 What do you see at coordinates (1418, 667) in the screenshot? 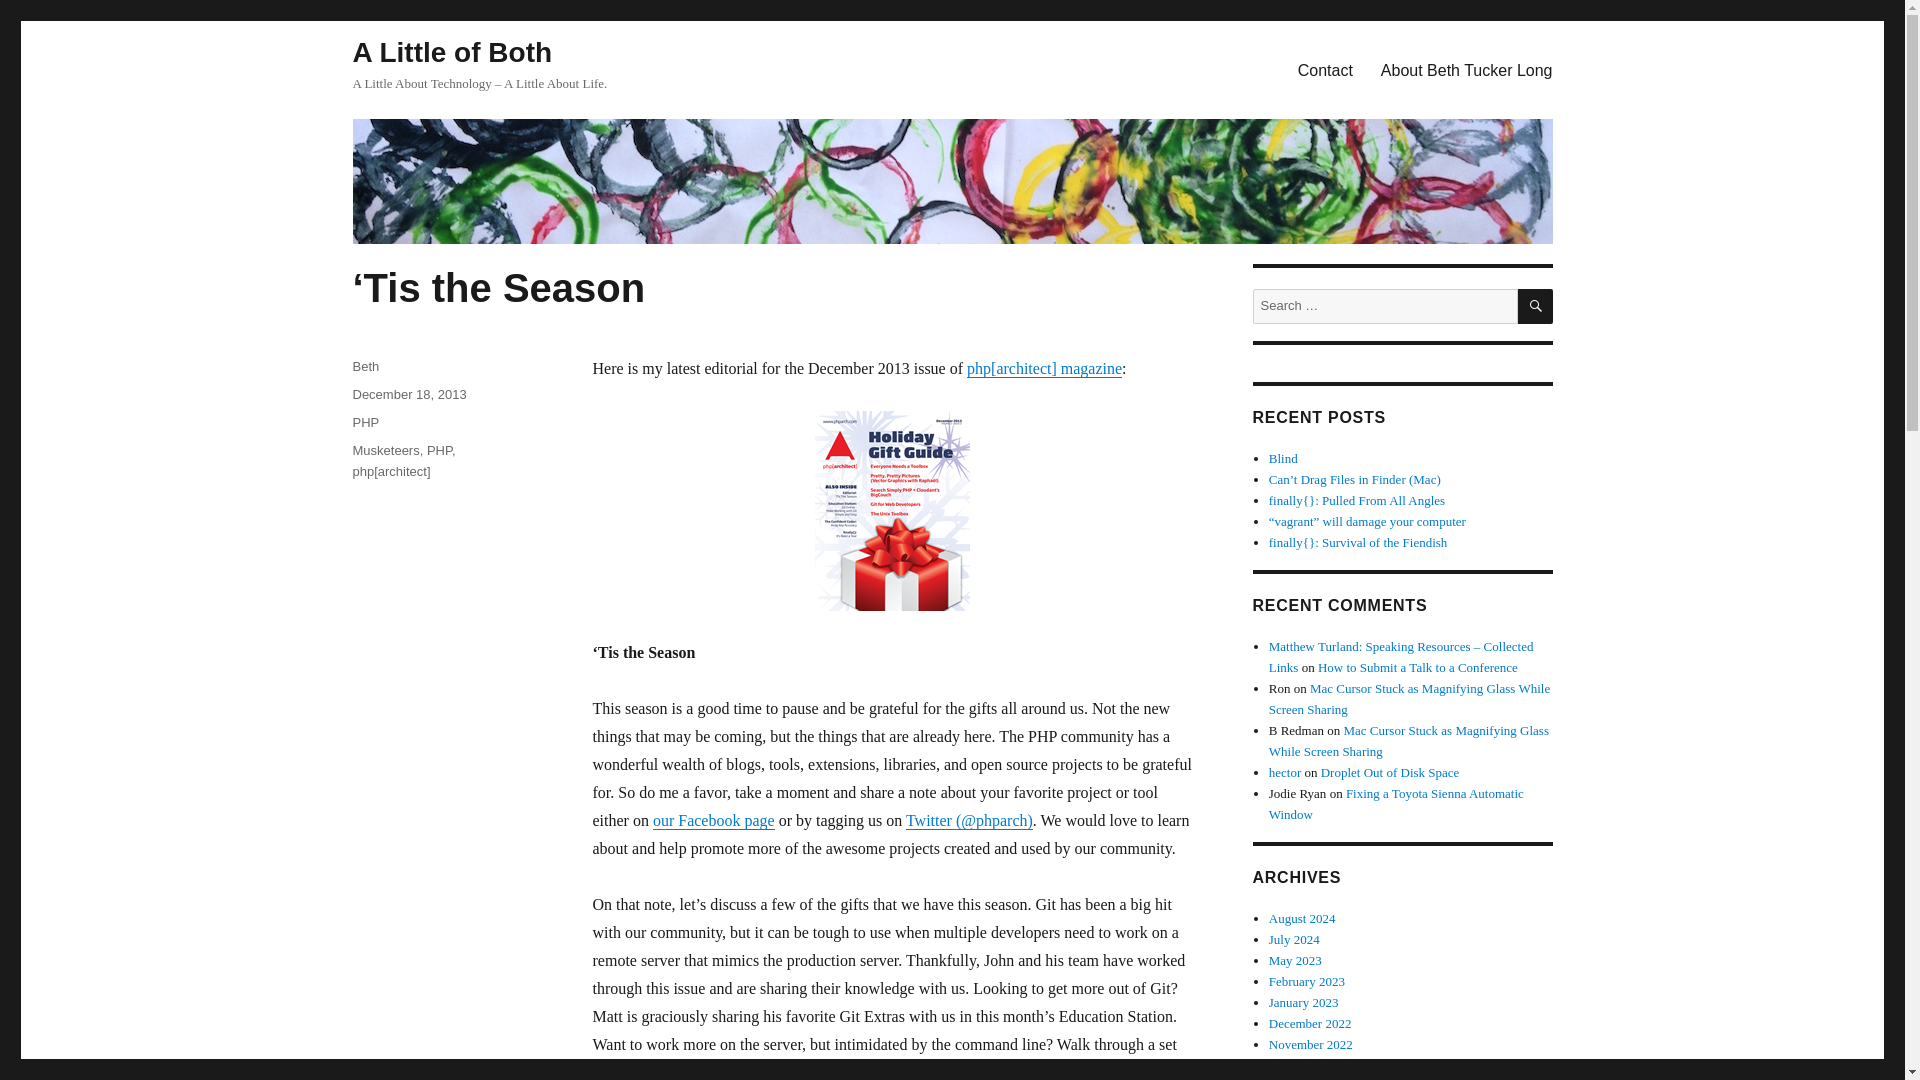
I see `How to Submit a Talk to a Conference` at bounding box center [1418, 667].